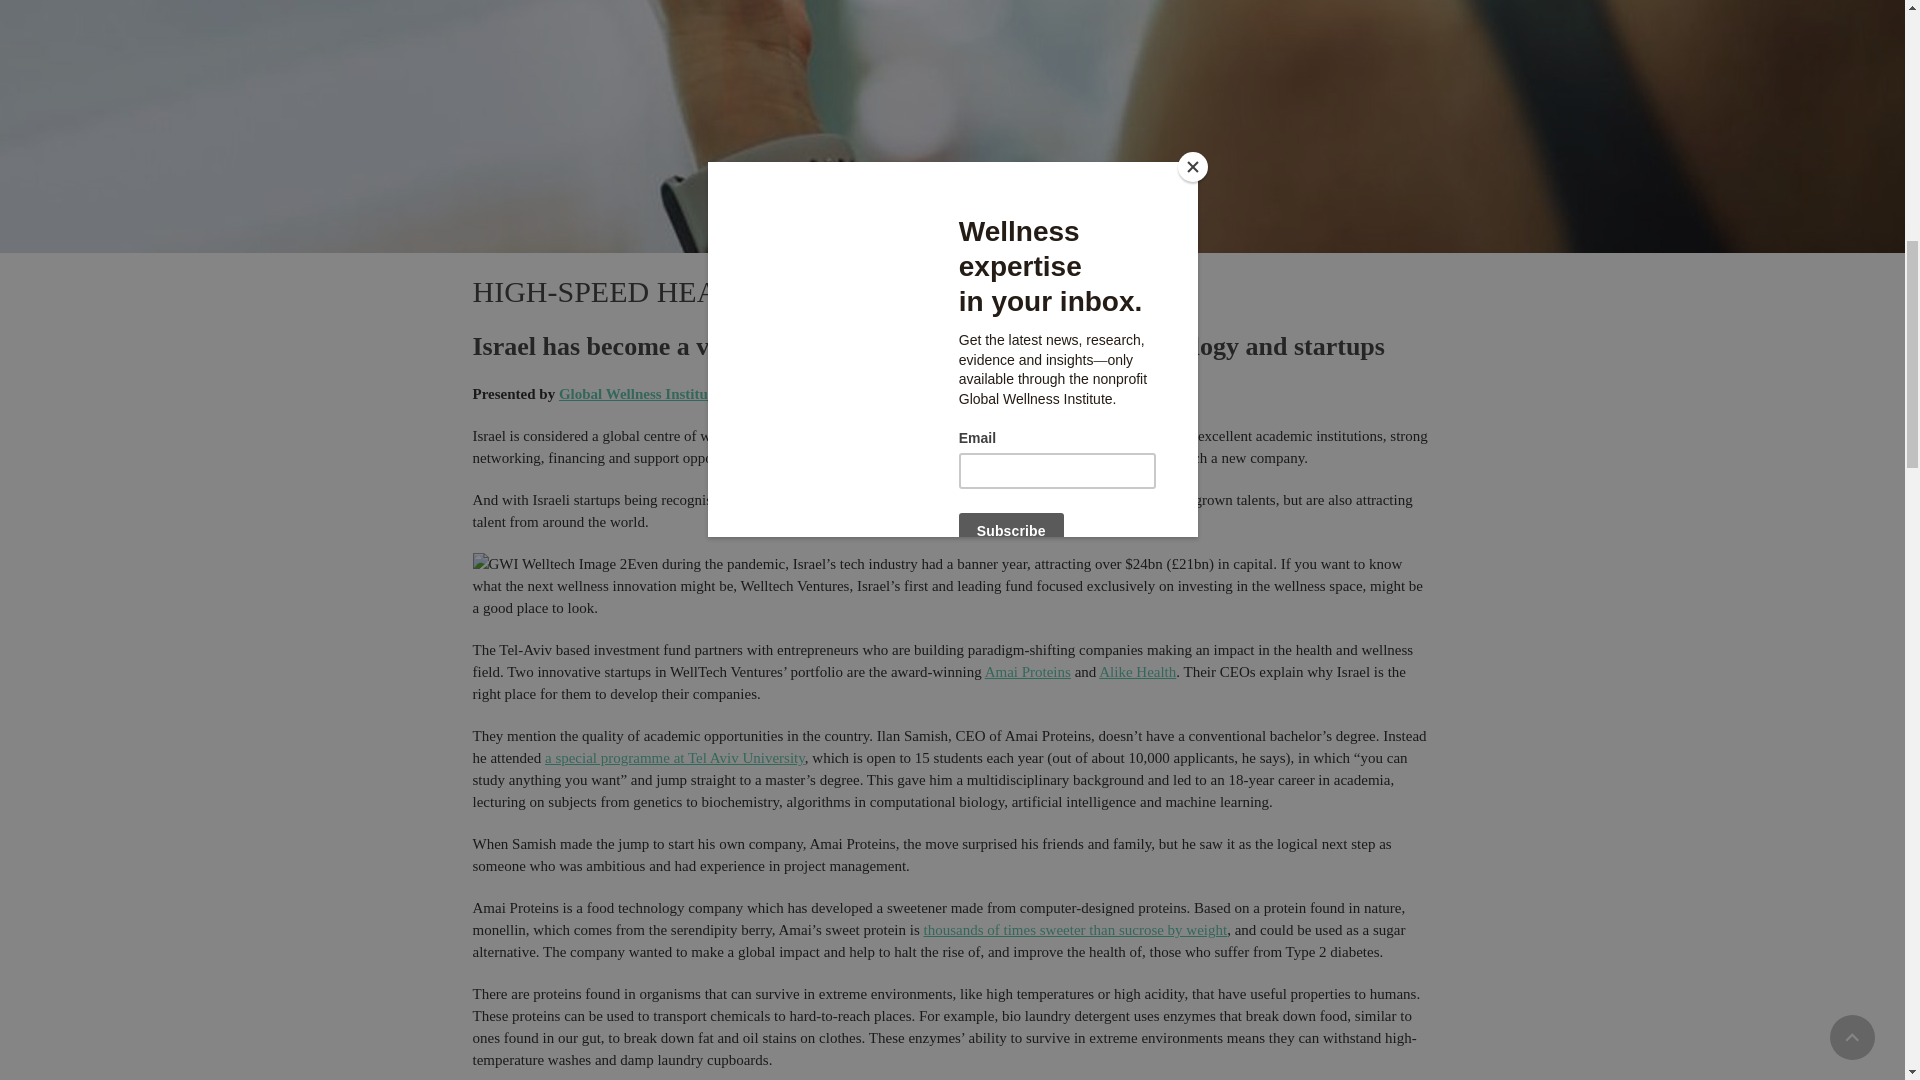 The image size is (1920, 1080). I want to click on GWI Welltech Image 2, so click(550, 563).